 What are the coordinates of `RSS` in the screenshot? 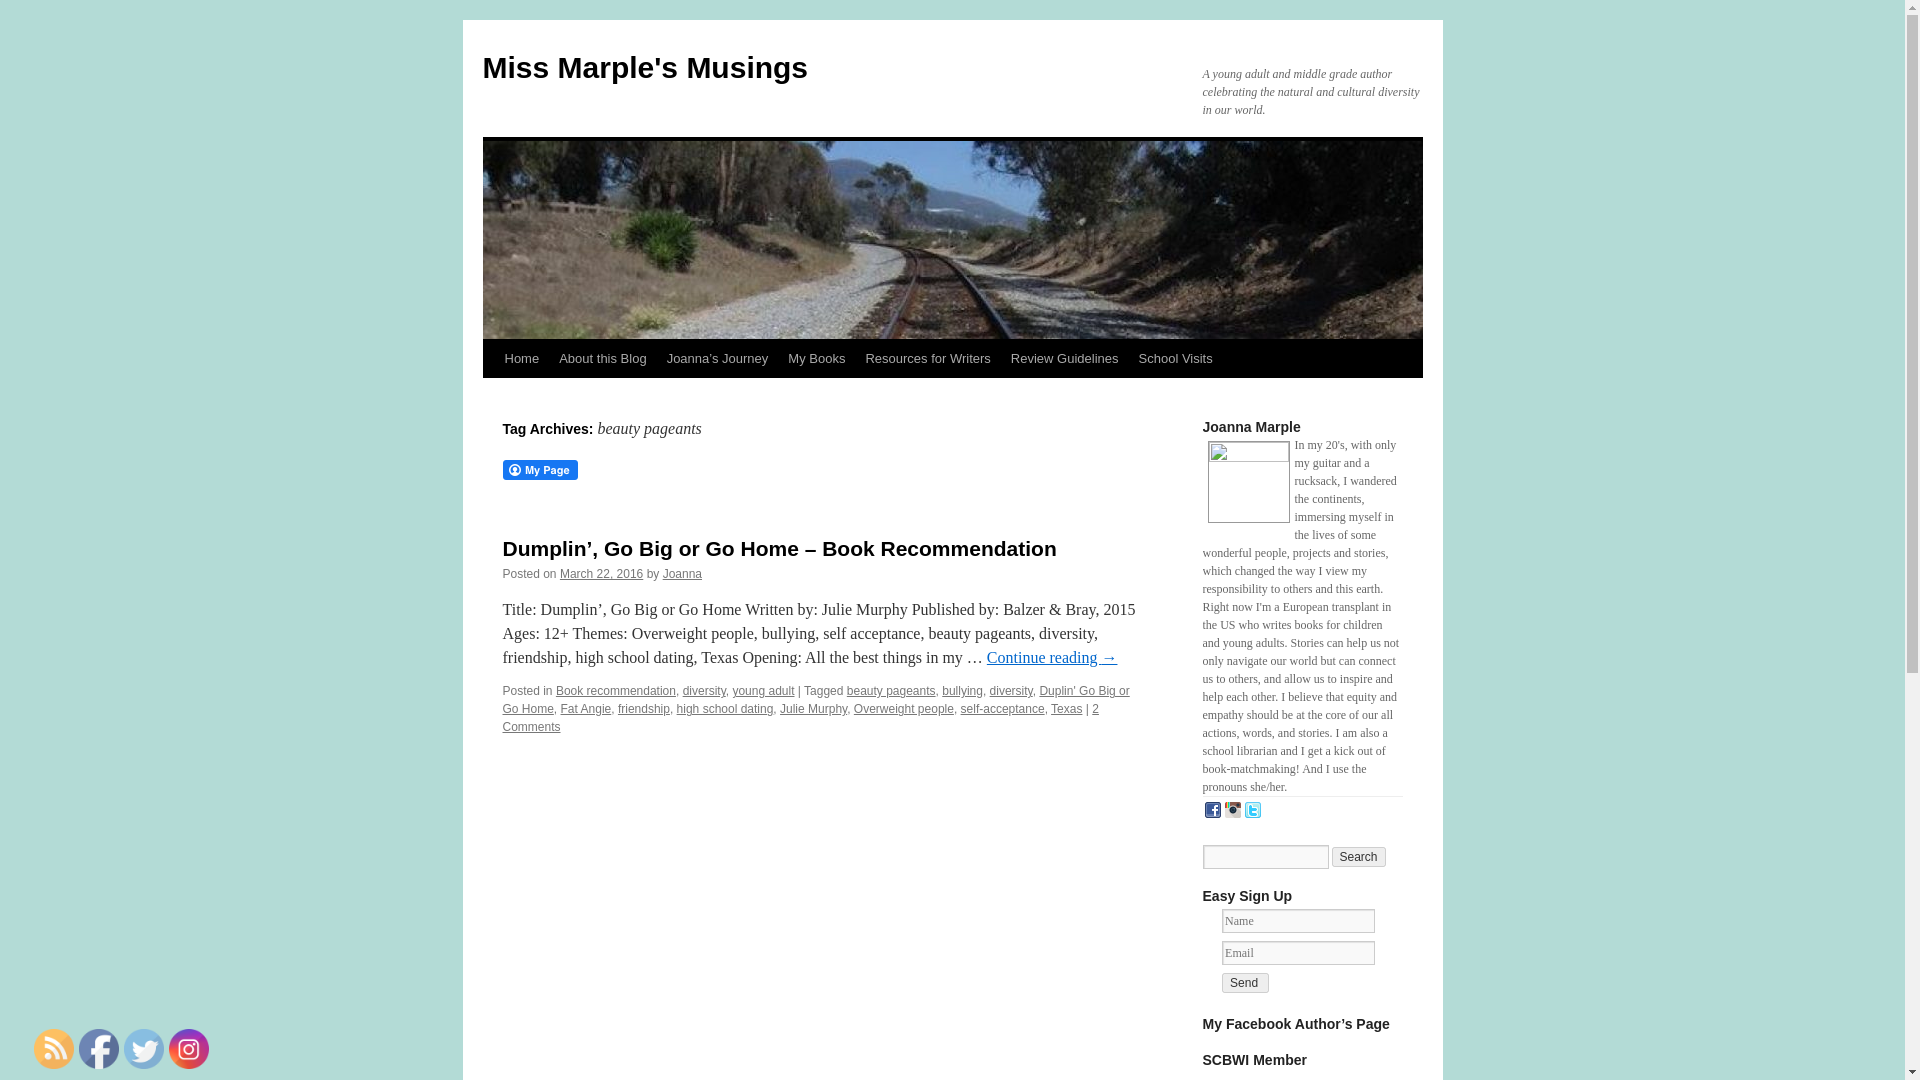 It's located at (54, 1049).